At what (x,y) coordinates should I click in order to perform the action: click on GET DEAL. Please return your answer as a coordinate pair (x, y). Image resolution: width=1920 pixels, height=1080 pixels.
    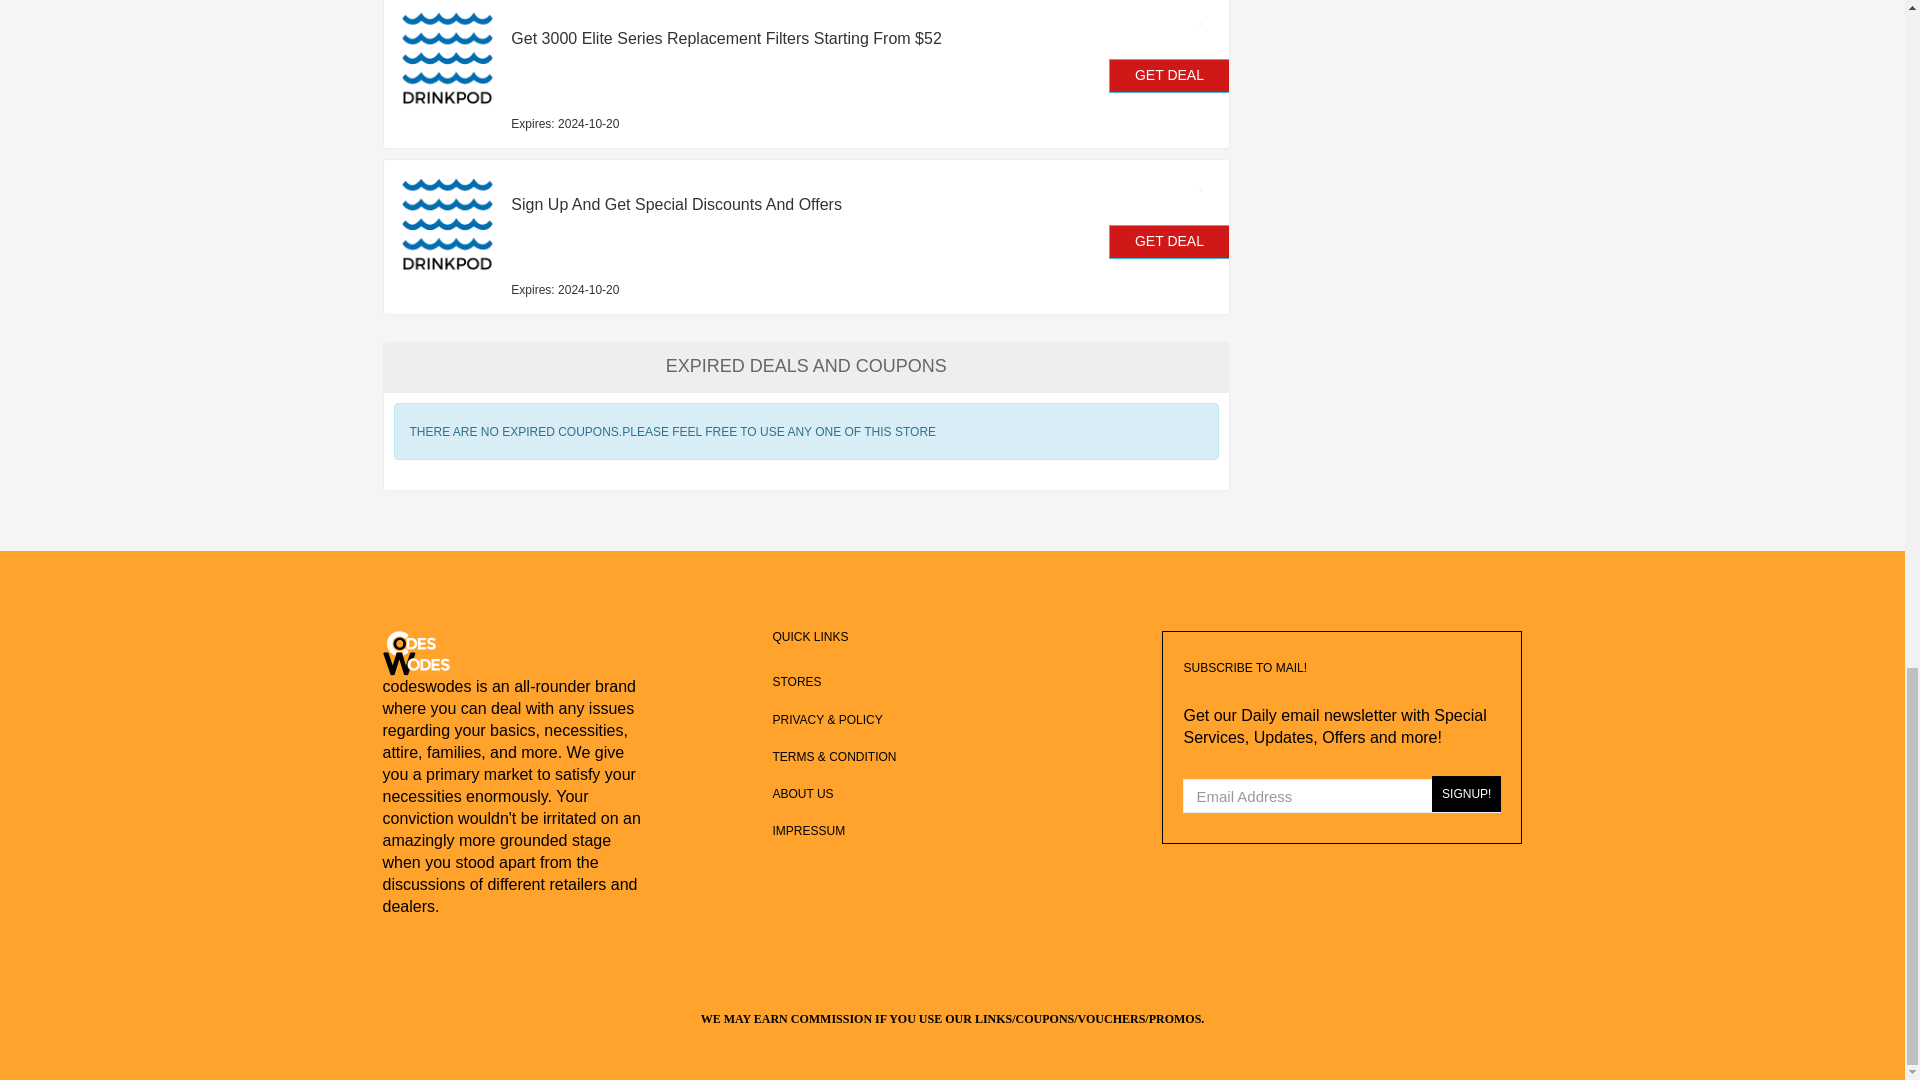
    Looking at the image, I should click on (1170, 242).